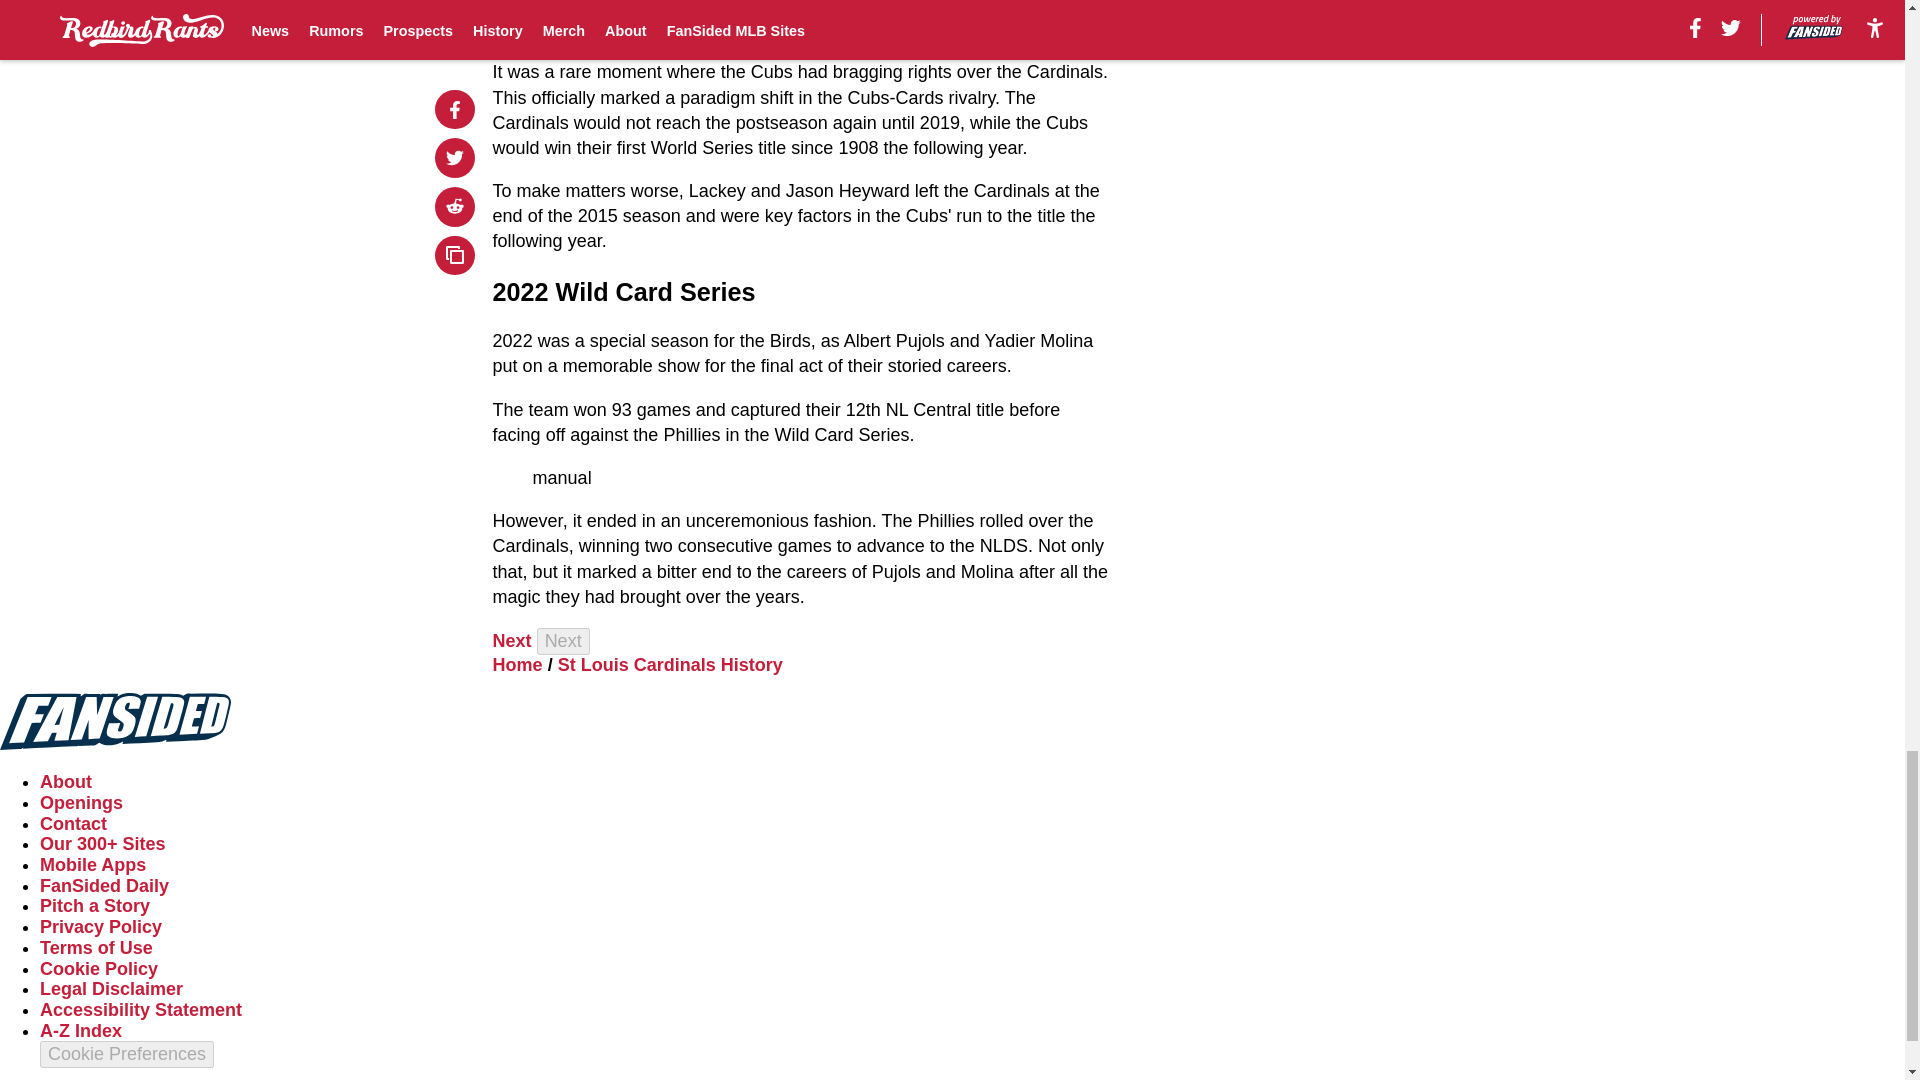 The image size is (1920, 1080). Describe the element at coordinates (512, 640) in the screenshot. I see `Next` at that location.